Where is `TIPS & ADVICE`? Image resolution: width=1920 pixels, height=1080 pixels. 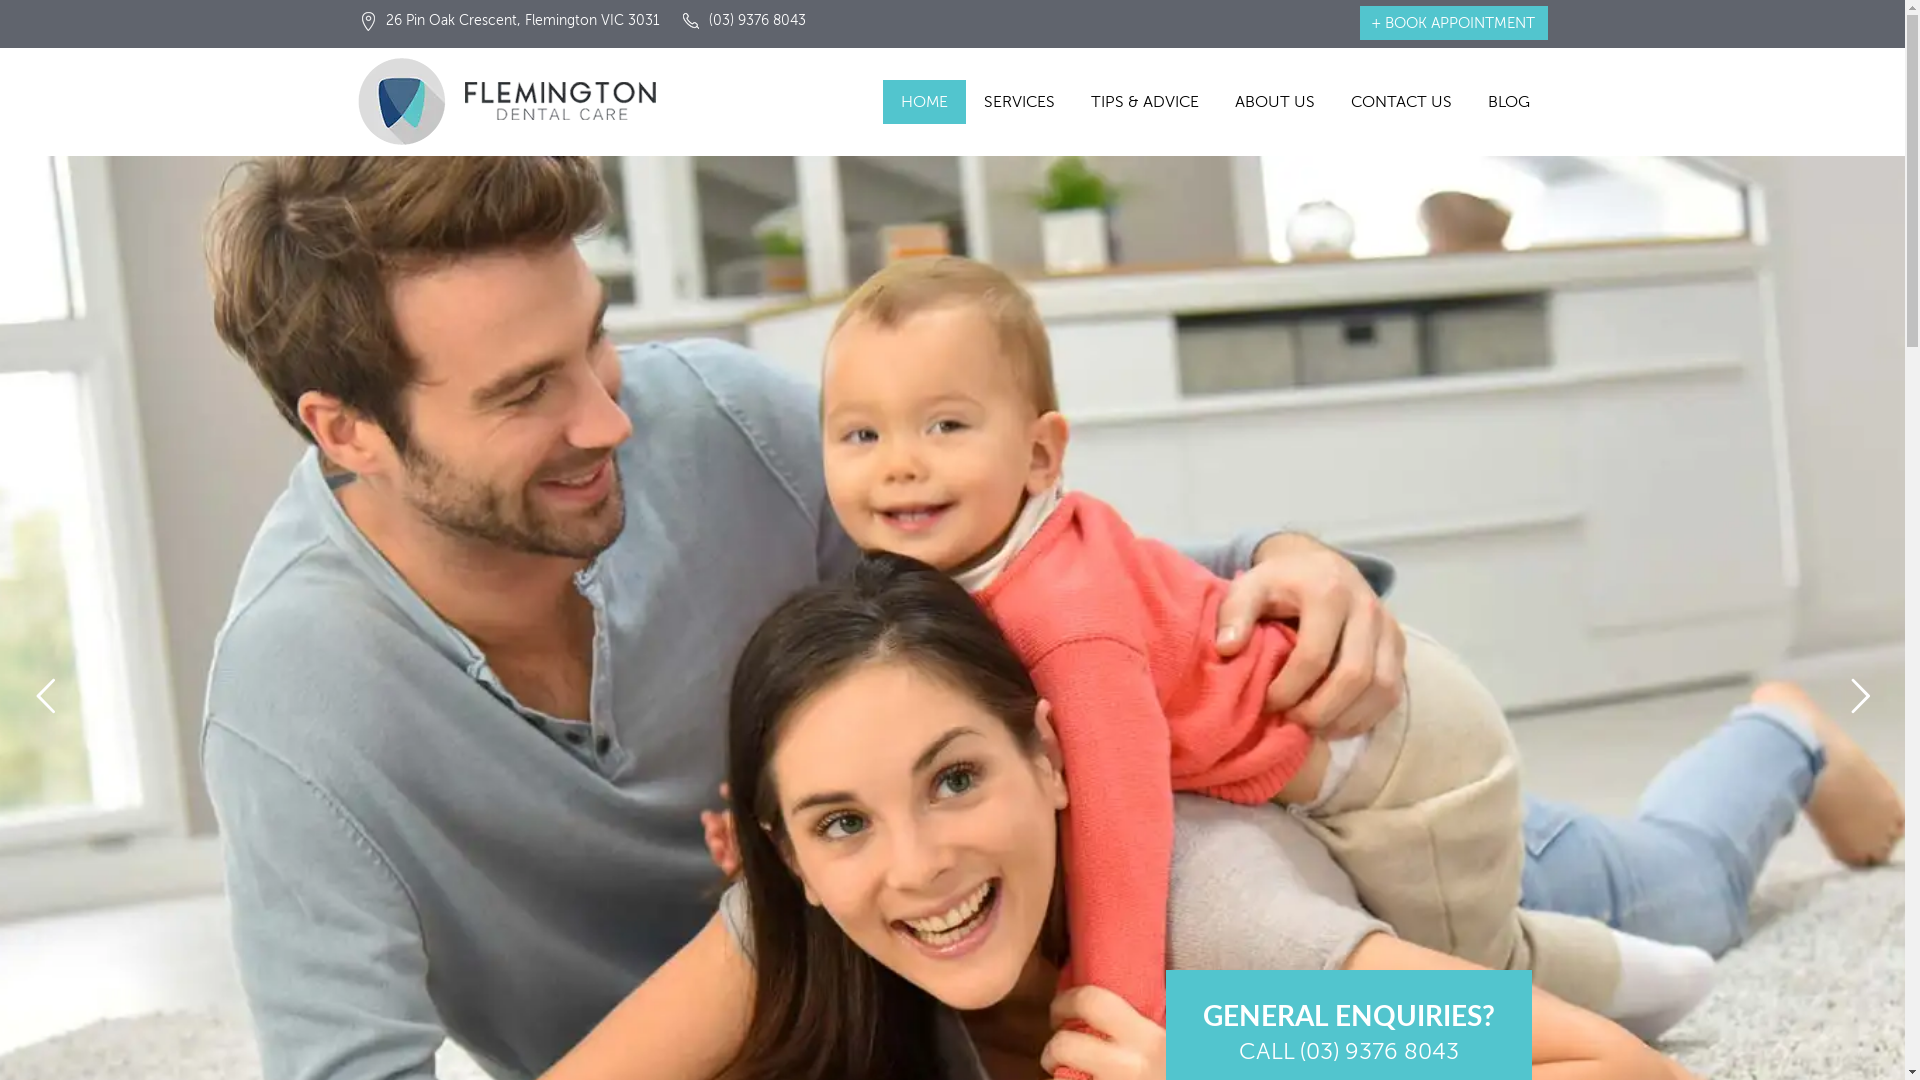 TIPS & ADVICE is located at coordinates (1144, 102).